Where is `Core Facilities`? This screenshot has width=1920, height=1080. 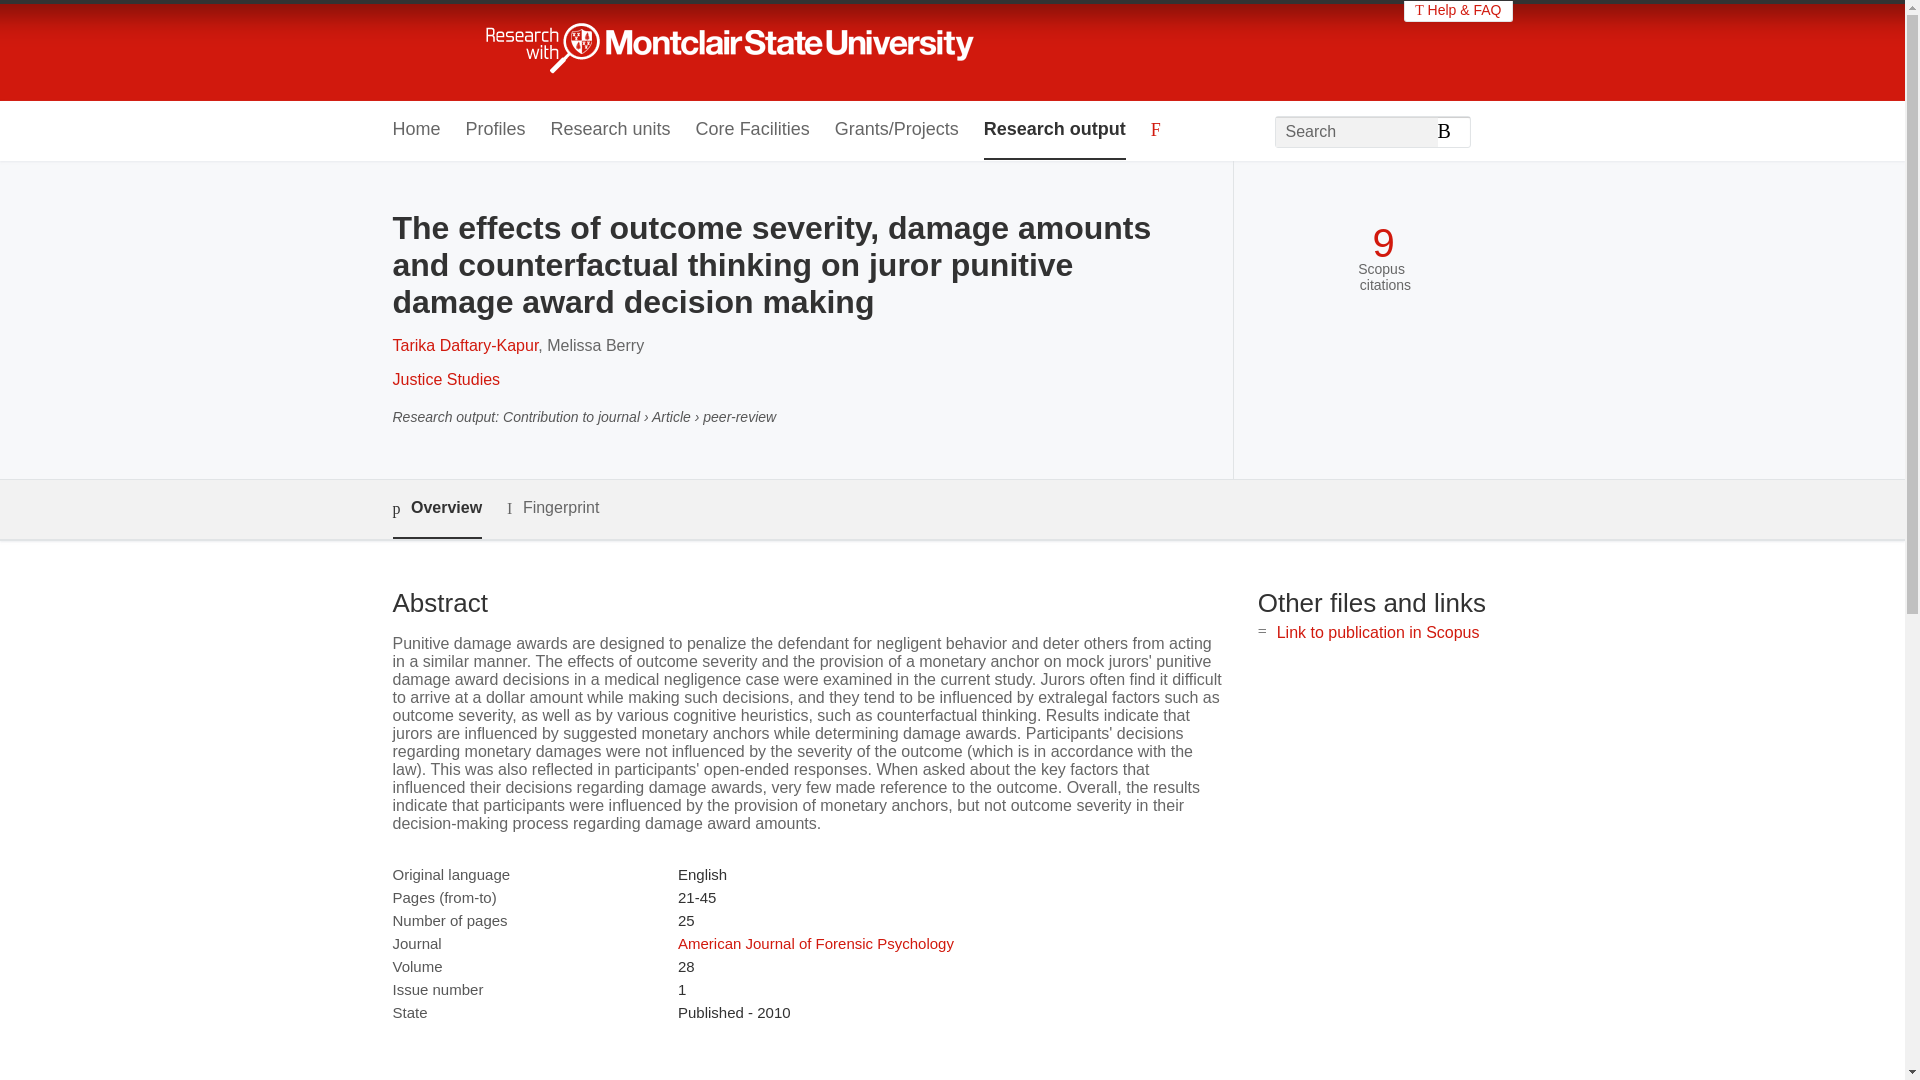 Core Facilities is located at coordinates (752, 130).